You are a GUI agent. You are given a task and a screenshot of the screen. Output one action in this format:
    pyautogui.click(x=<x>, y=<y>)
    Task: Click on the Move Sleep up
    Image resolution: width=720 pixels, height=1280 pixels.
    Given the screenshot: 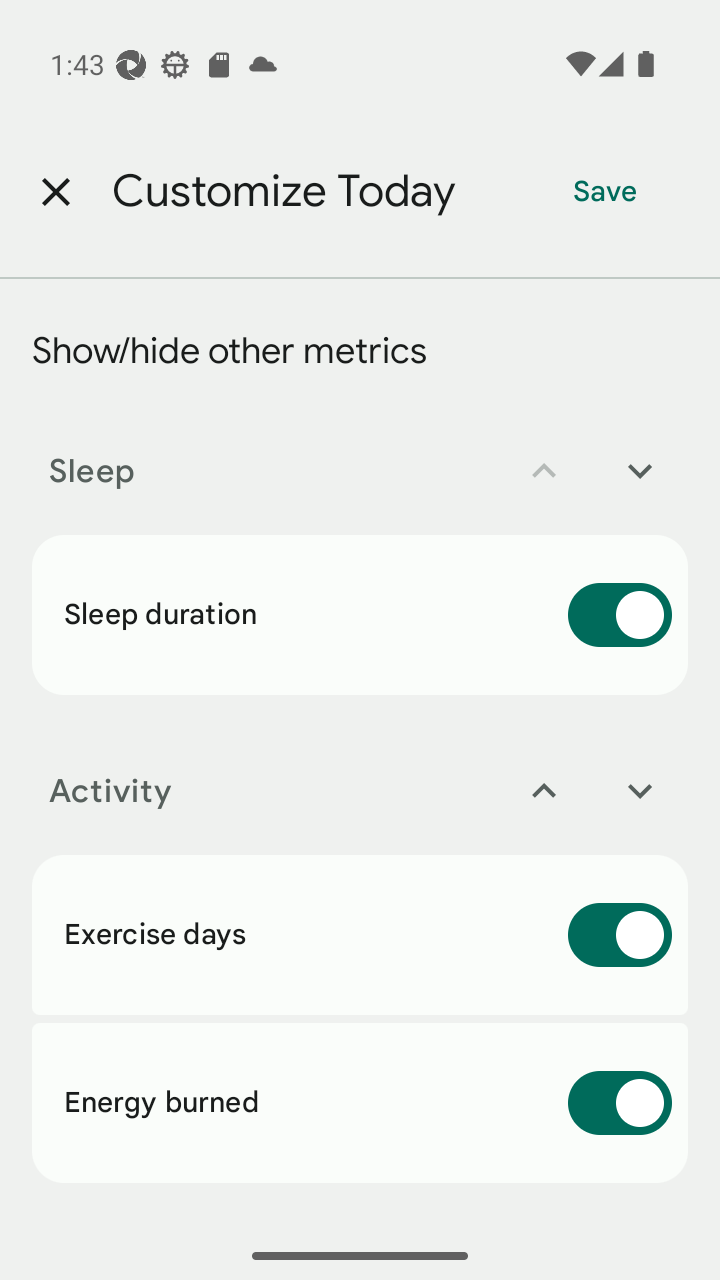 What is the action you would take?
    pyautogui.click(x=544, y=470)
    